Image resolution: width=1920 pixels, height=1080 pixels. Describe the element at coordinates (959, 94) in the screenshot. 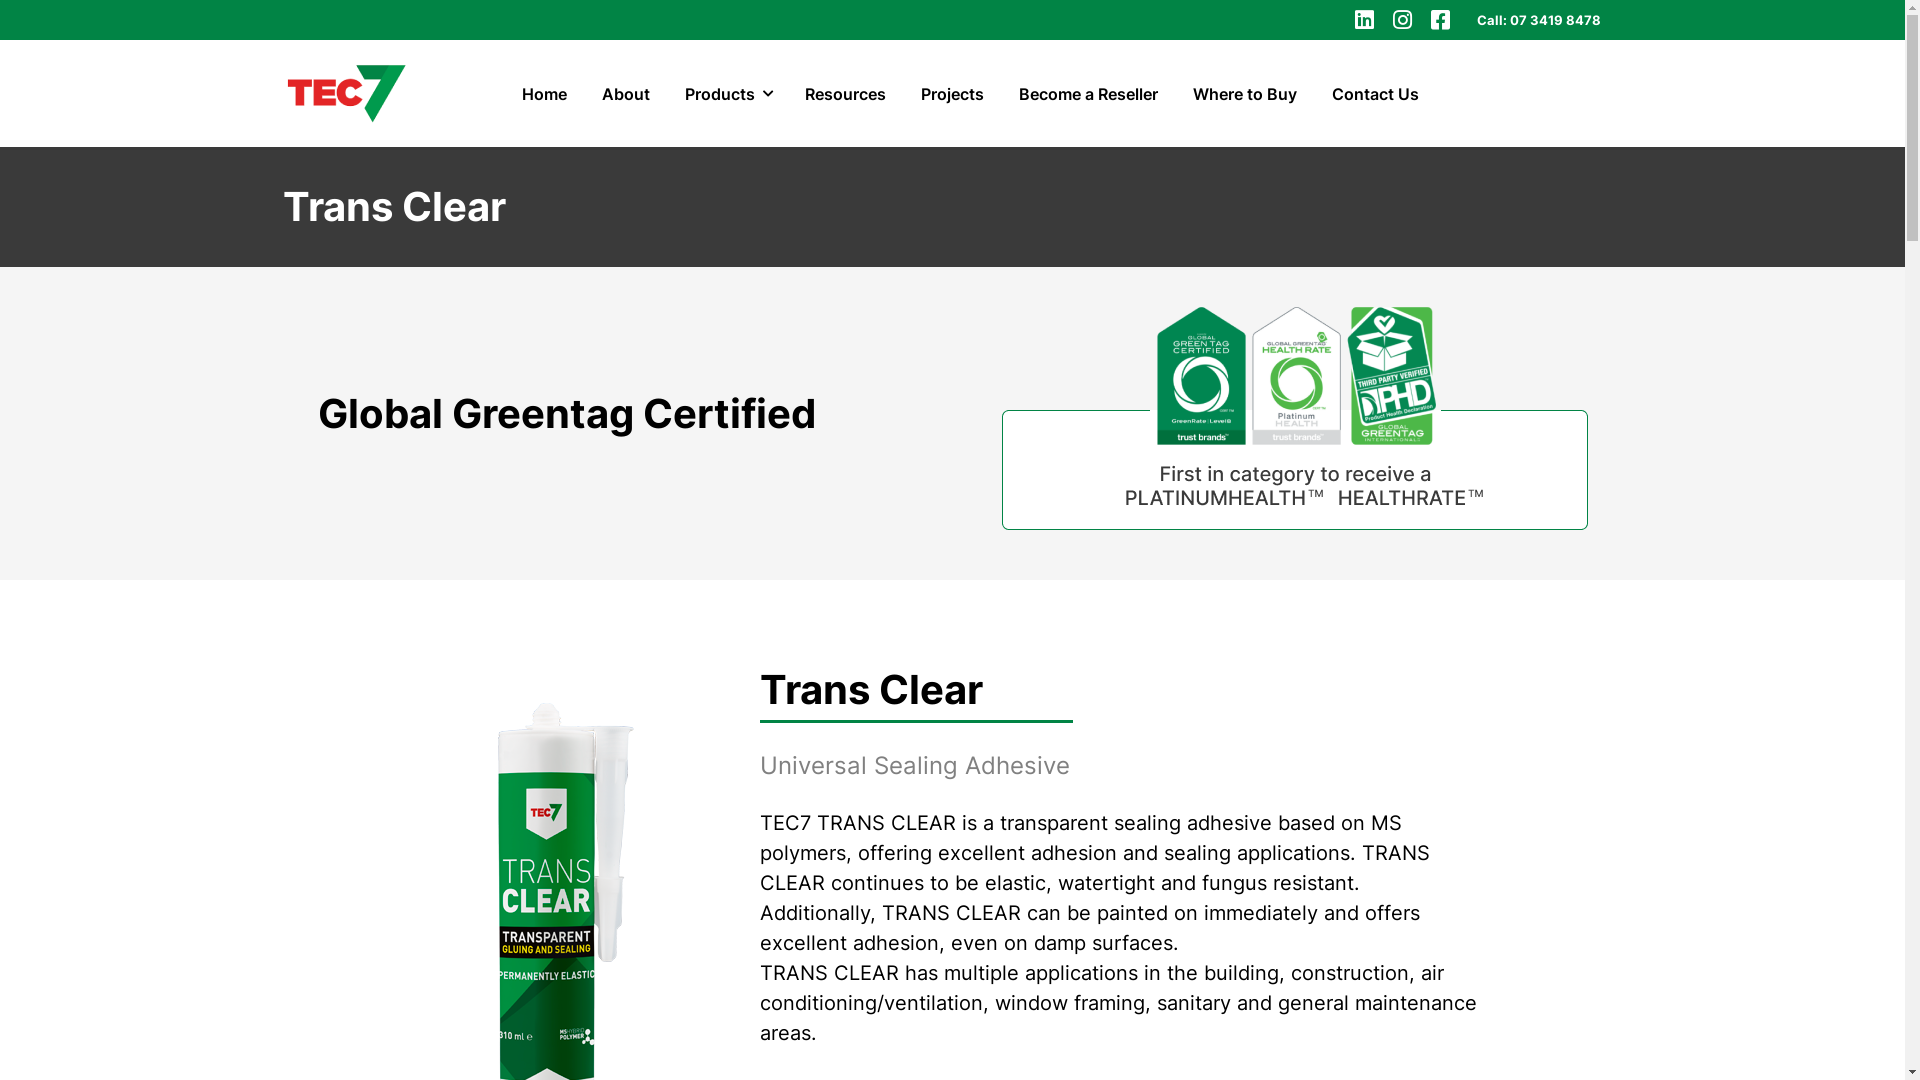

I see `Projects` at that location.